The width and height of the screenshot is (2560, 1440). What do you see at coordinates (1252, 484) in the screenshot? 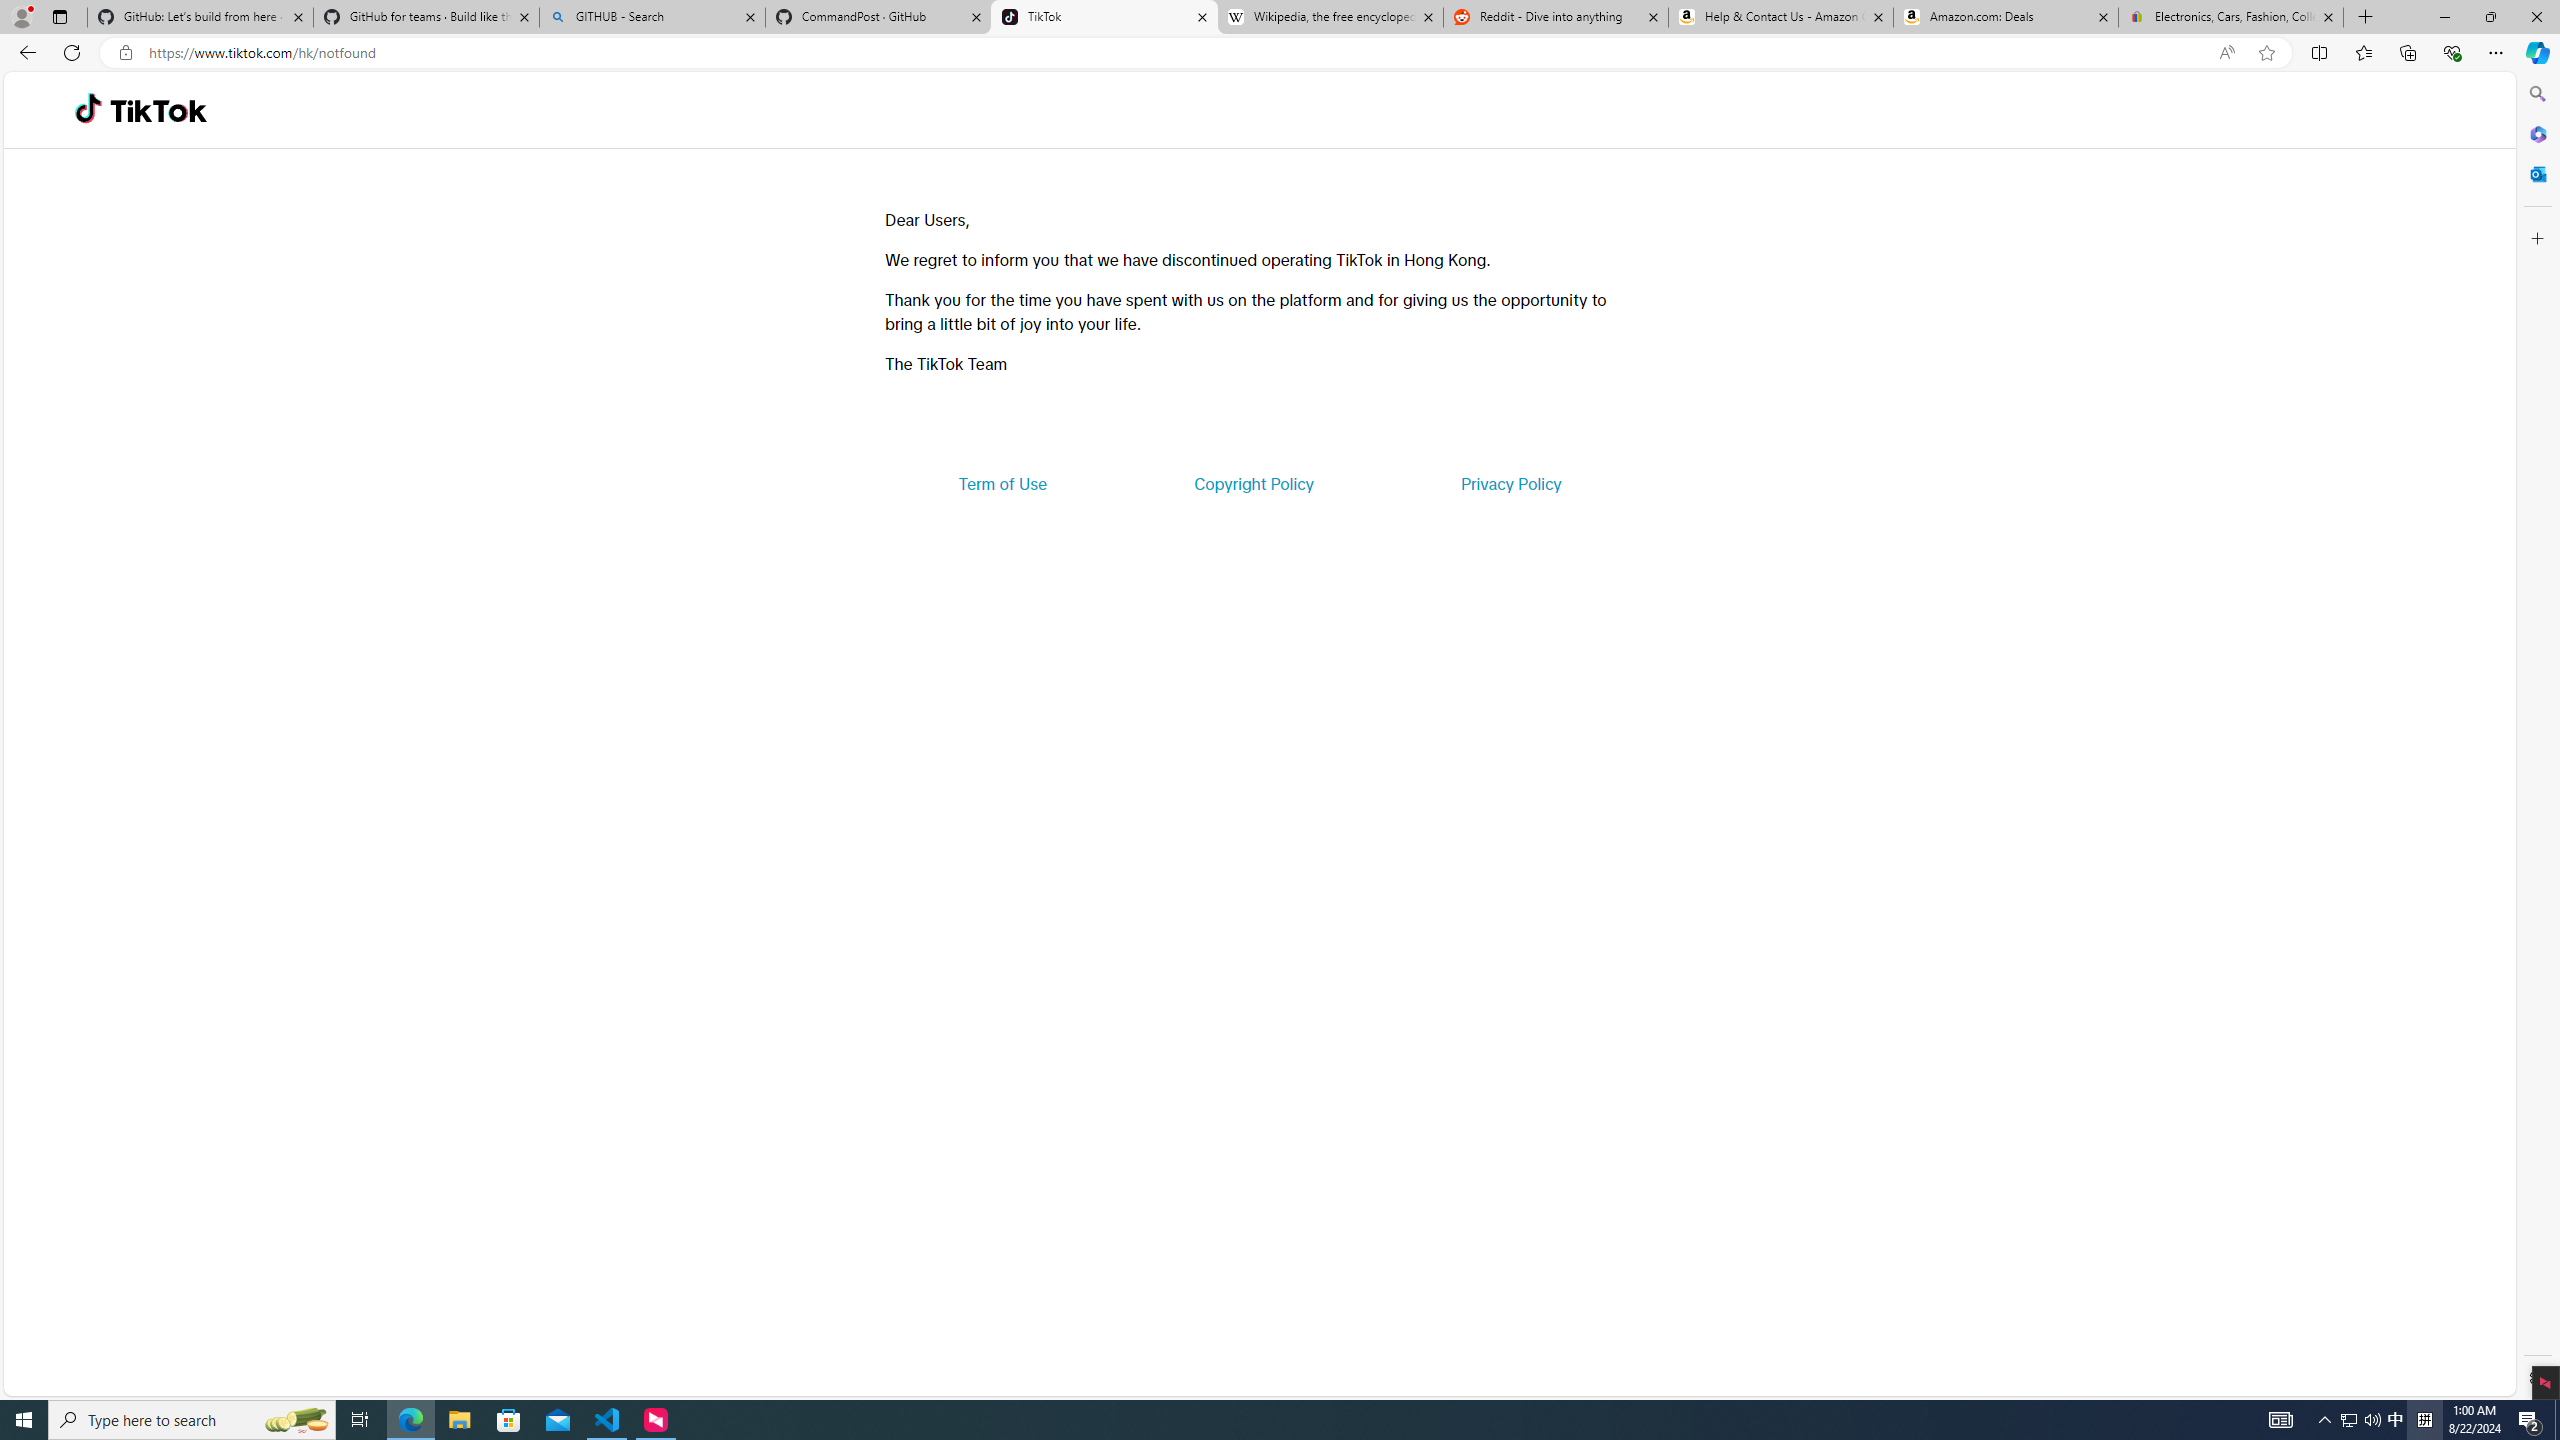
I see `Copyright Policy` at bounding box center [1252, 484].